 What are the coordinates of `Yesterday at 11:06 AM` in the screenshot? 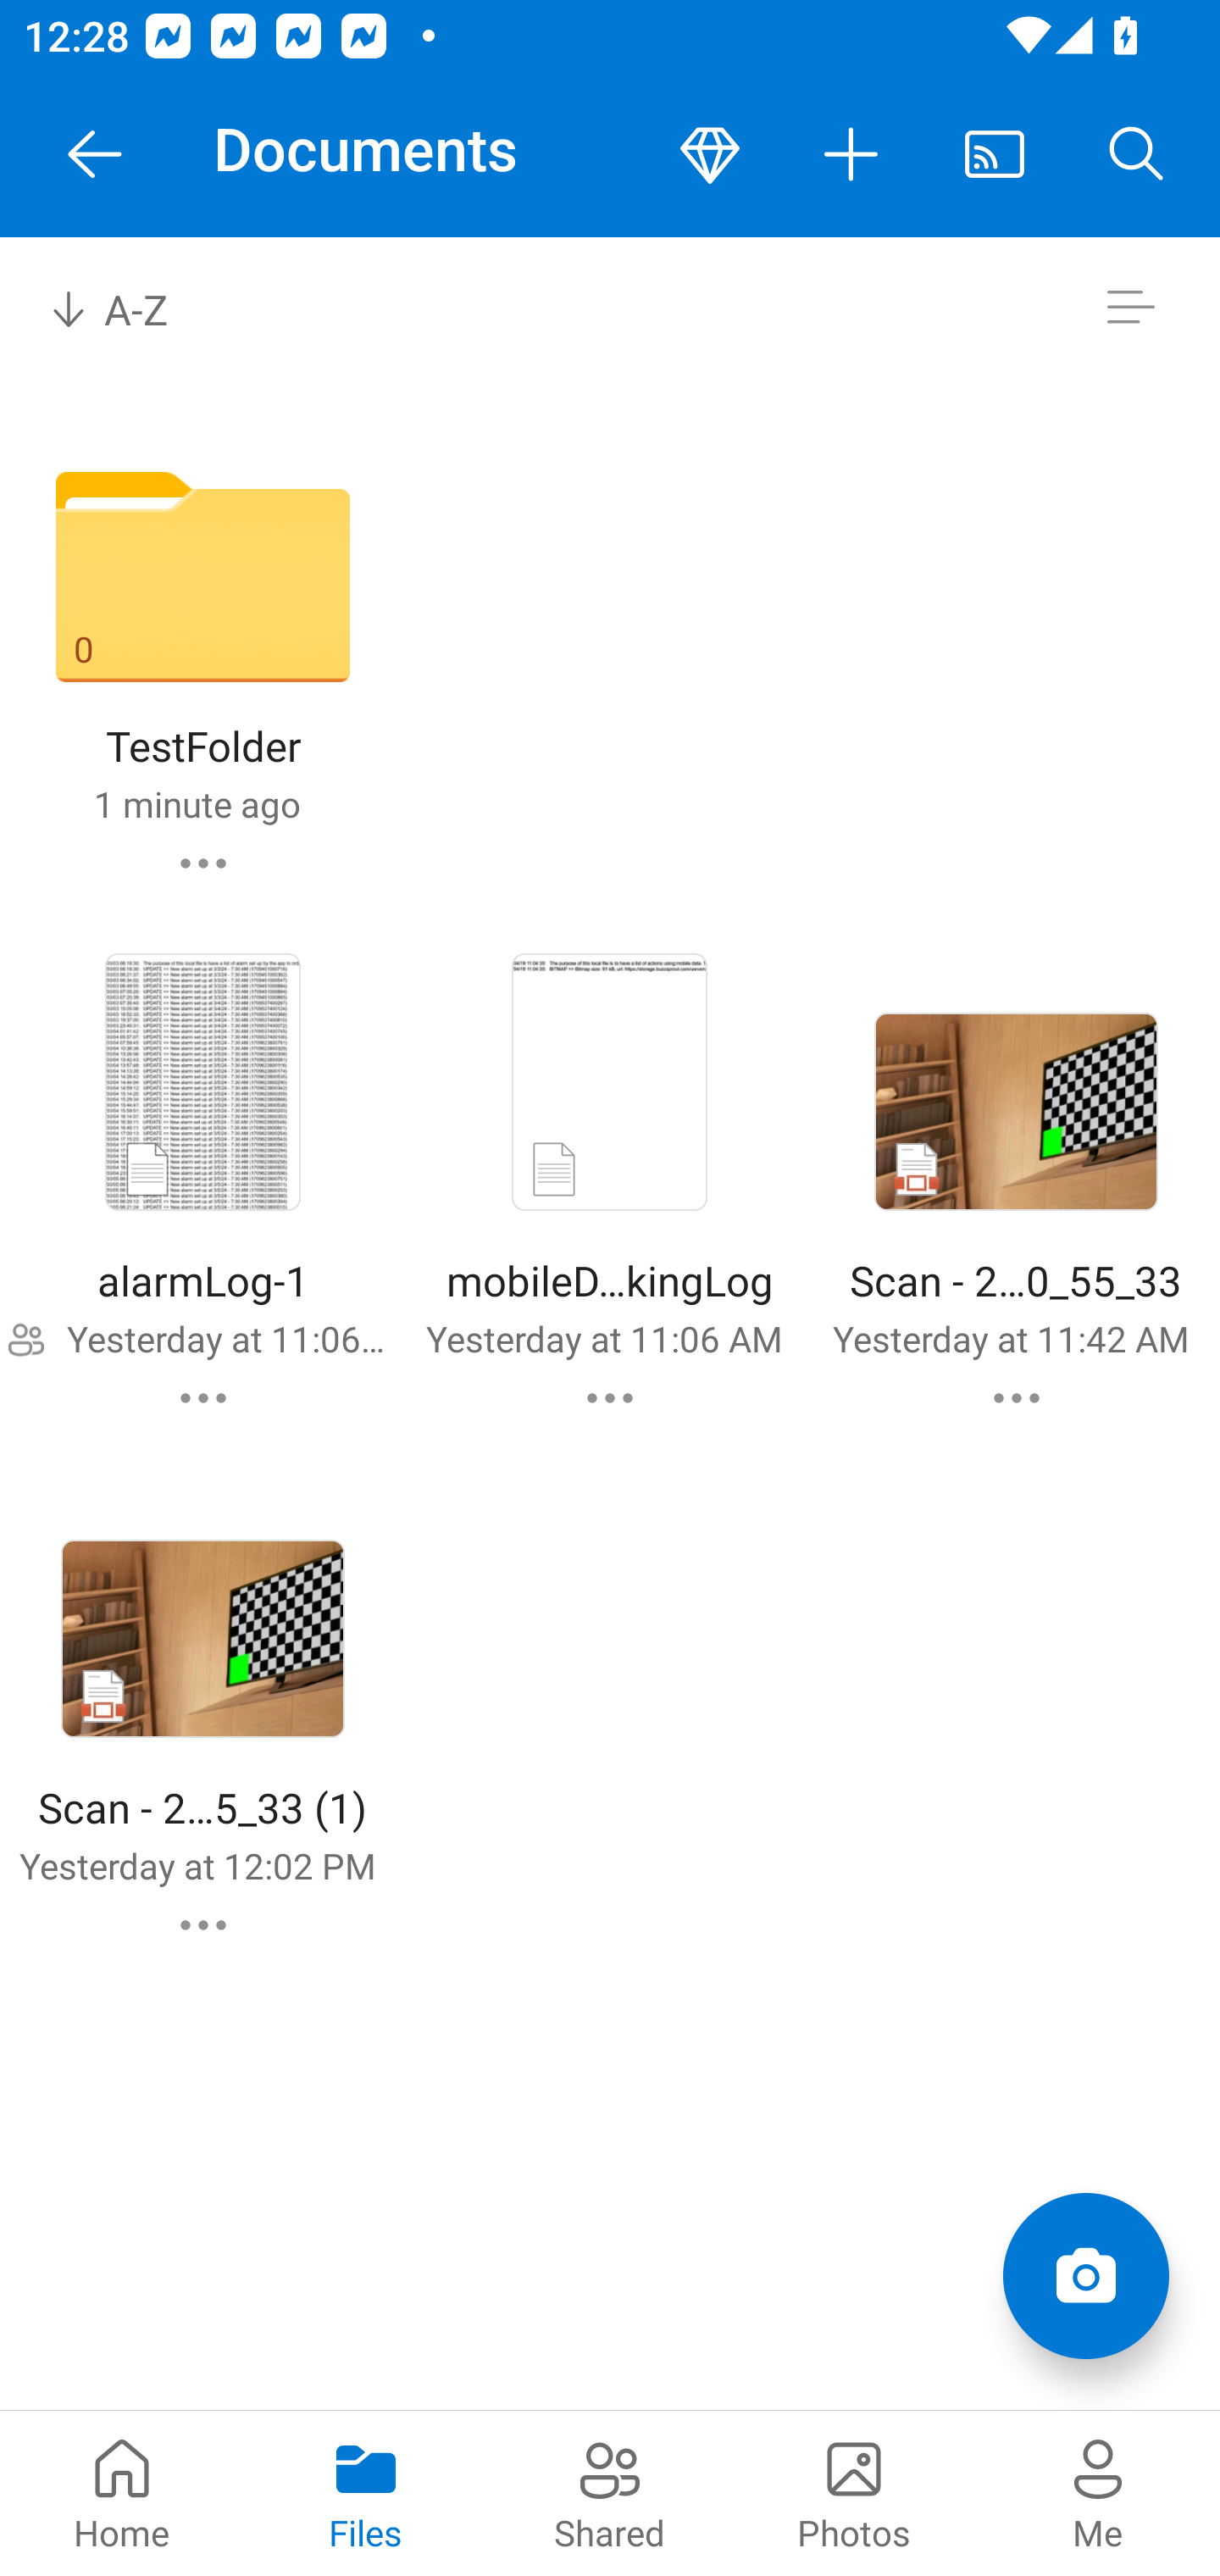 It's located at (225, 1338).